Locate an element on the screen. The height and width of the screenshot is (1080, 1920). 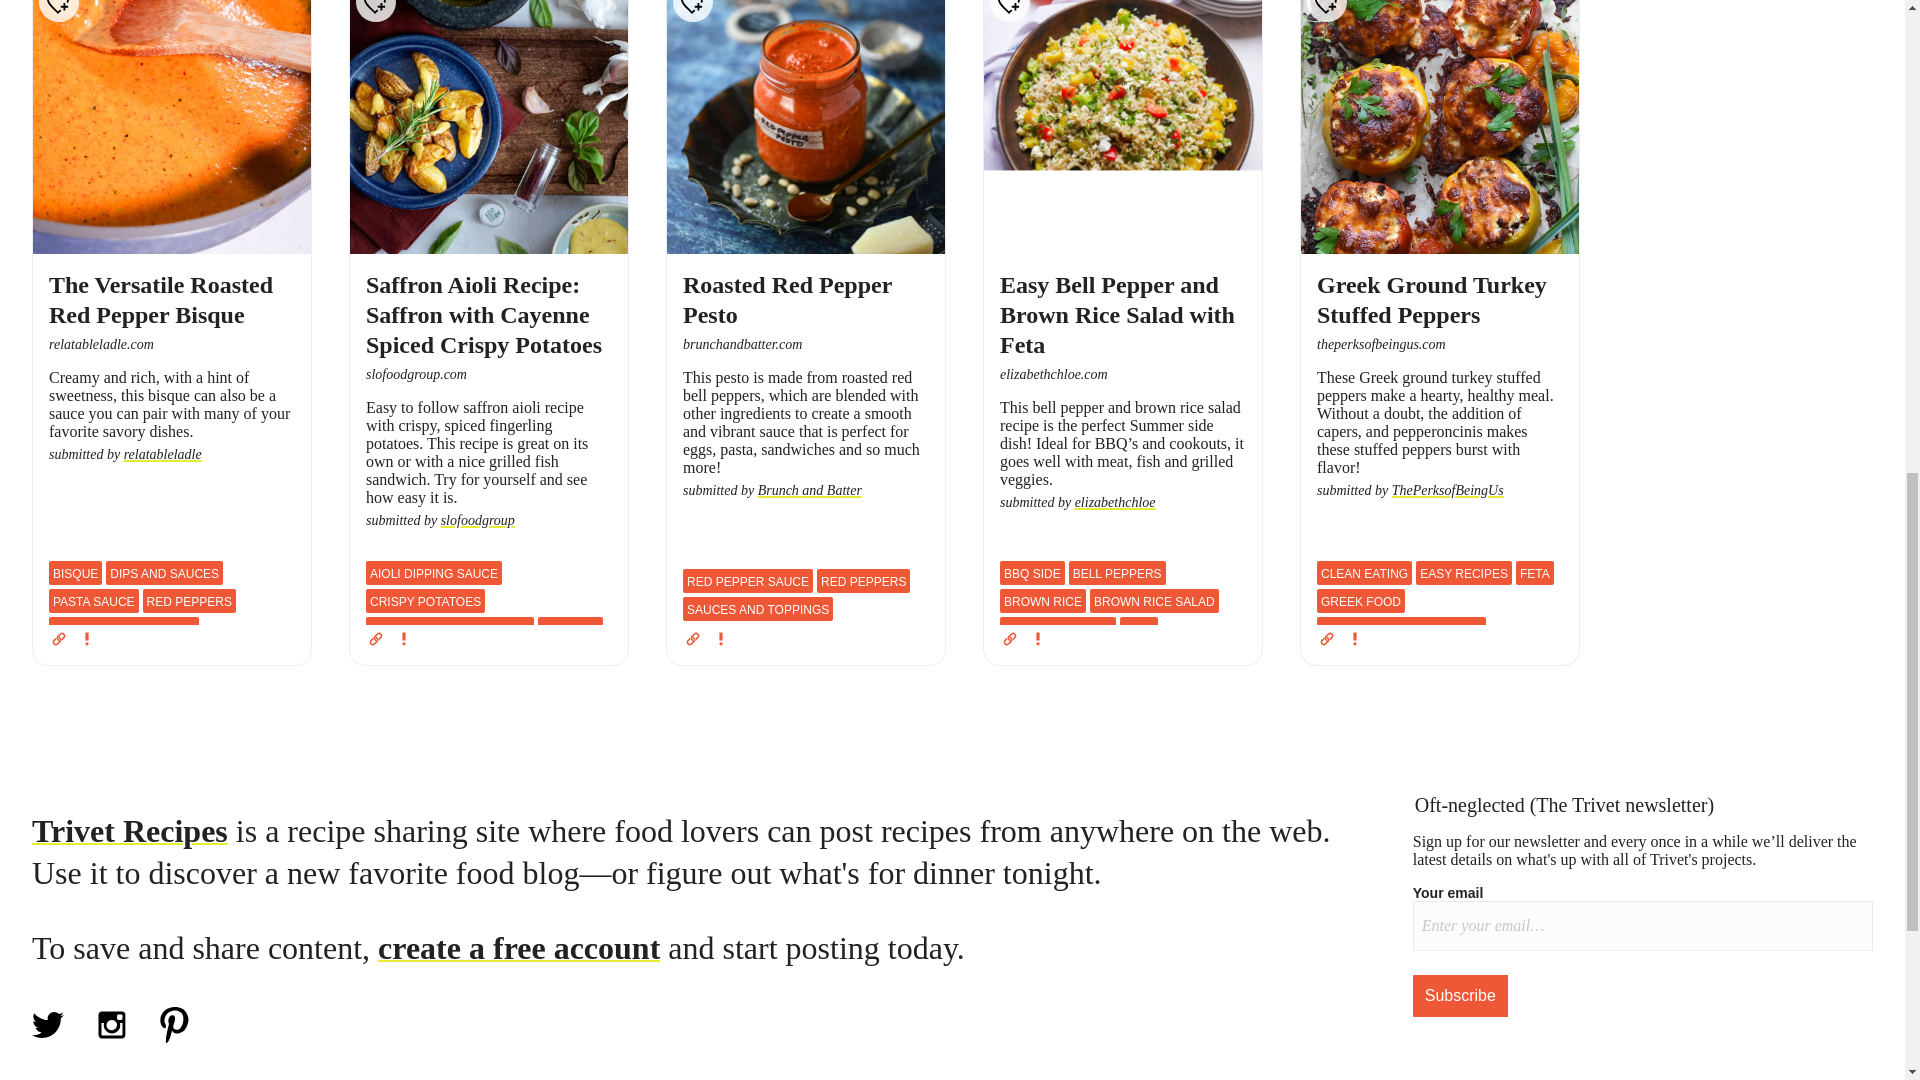
Save Recipe is located at coordinates (375, 10).